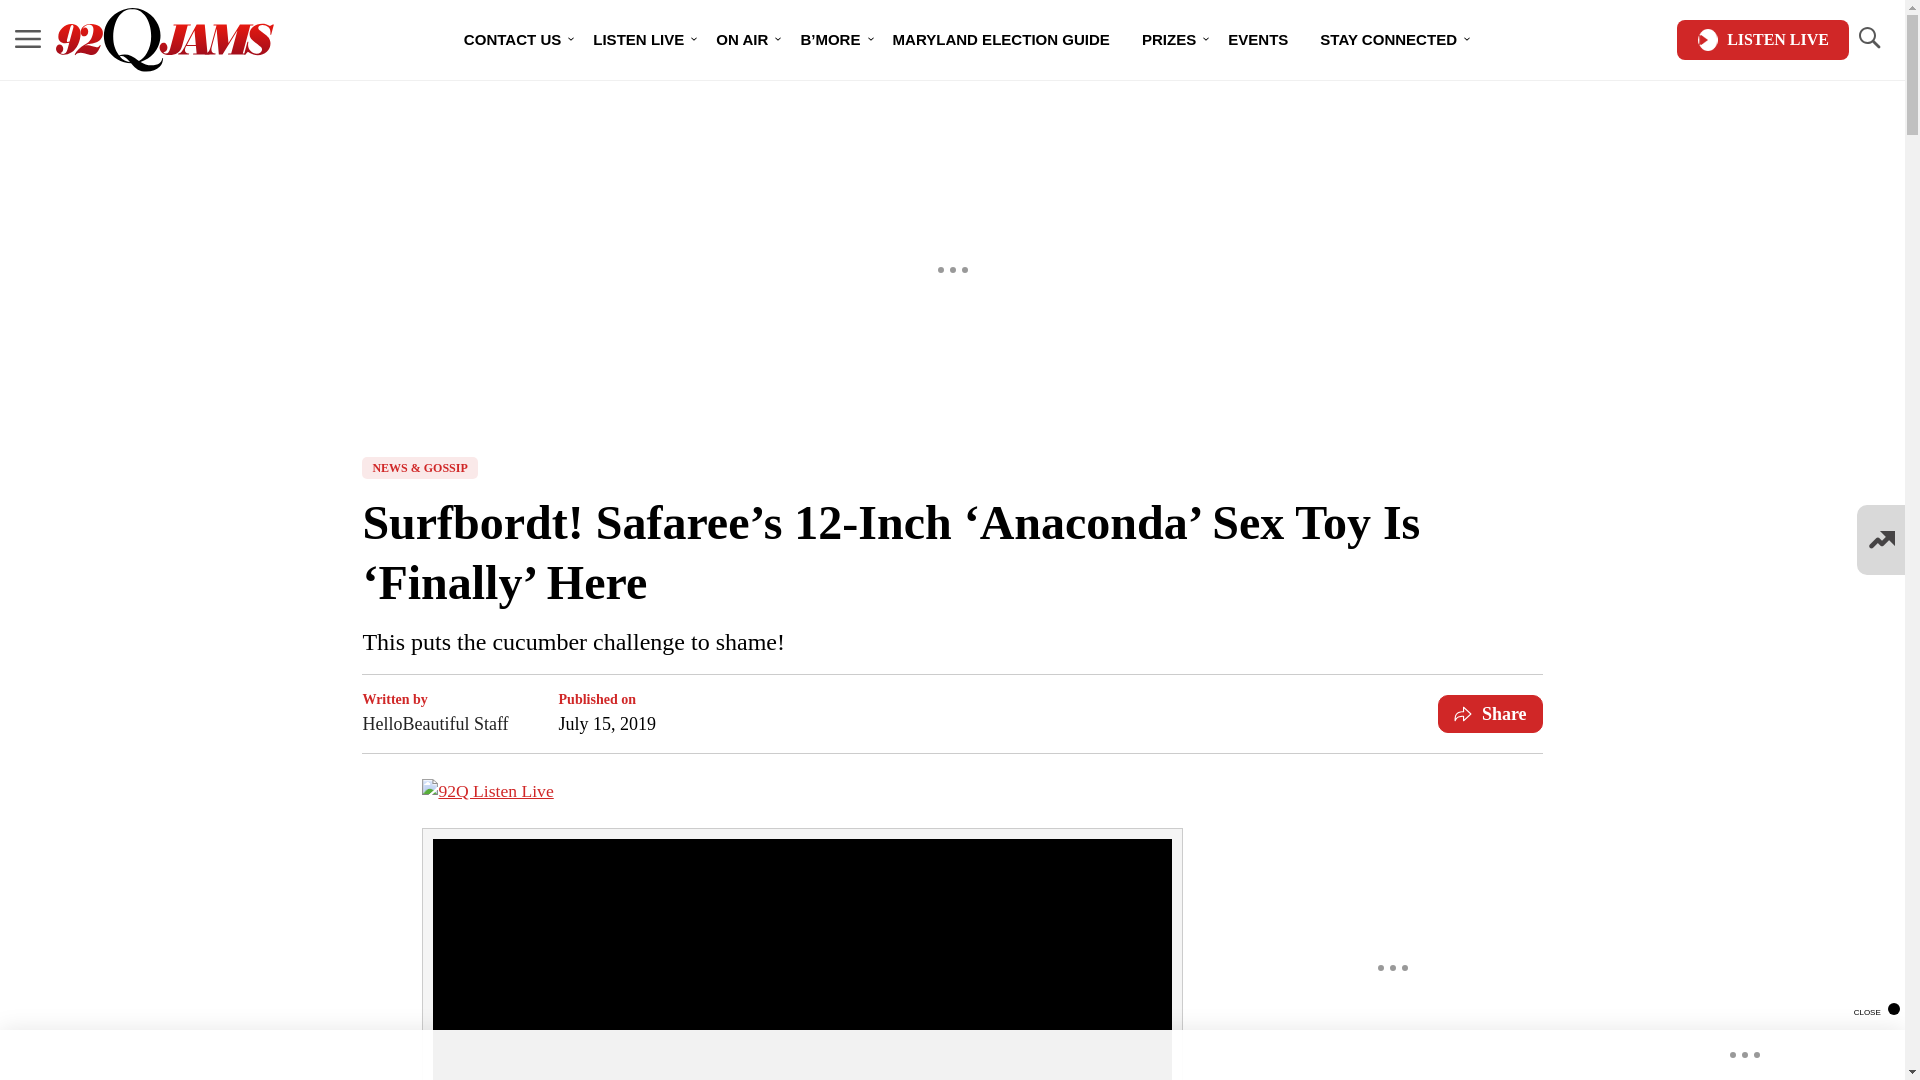 The height and width of the screenshot is (1080, 1920). Describe the element at coordinates (742, 40) in the screenshot. I see `ON AIR` at that location.